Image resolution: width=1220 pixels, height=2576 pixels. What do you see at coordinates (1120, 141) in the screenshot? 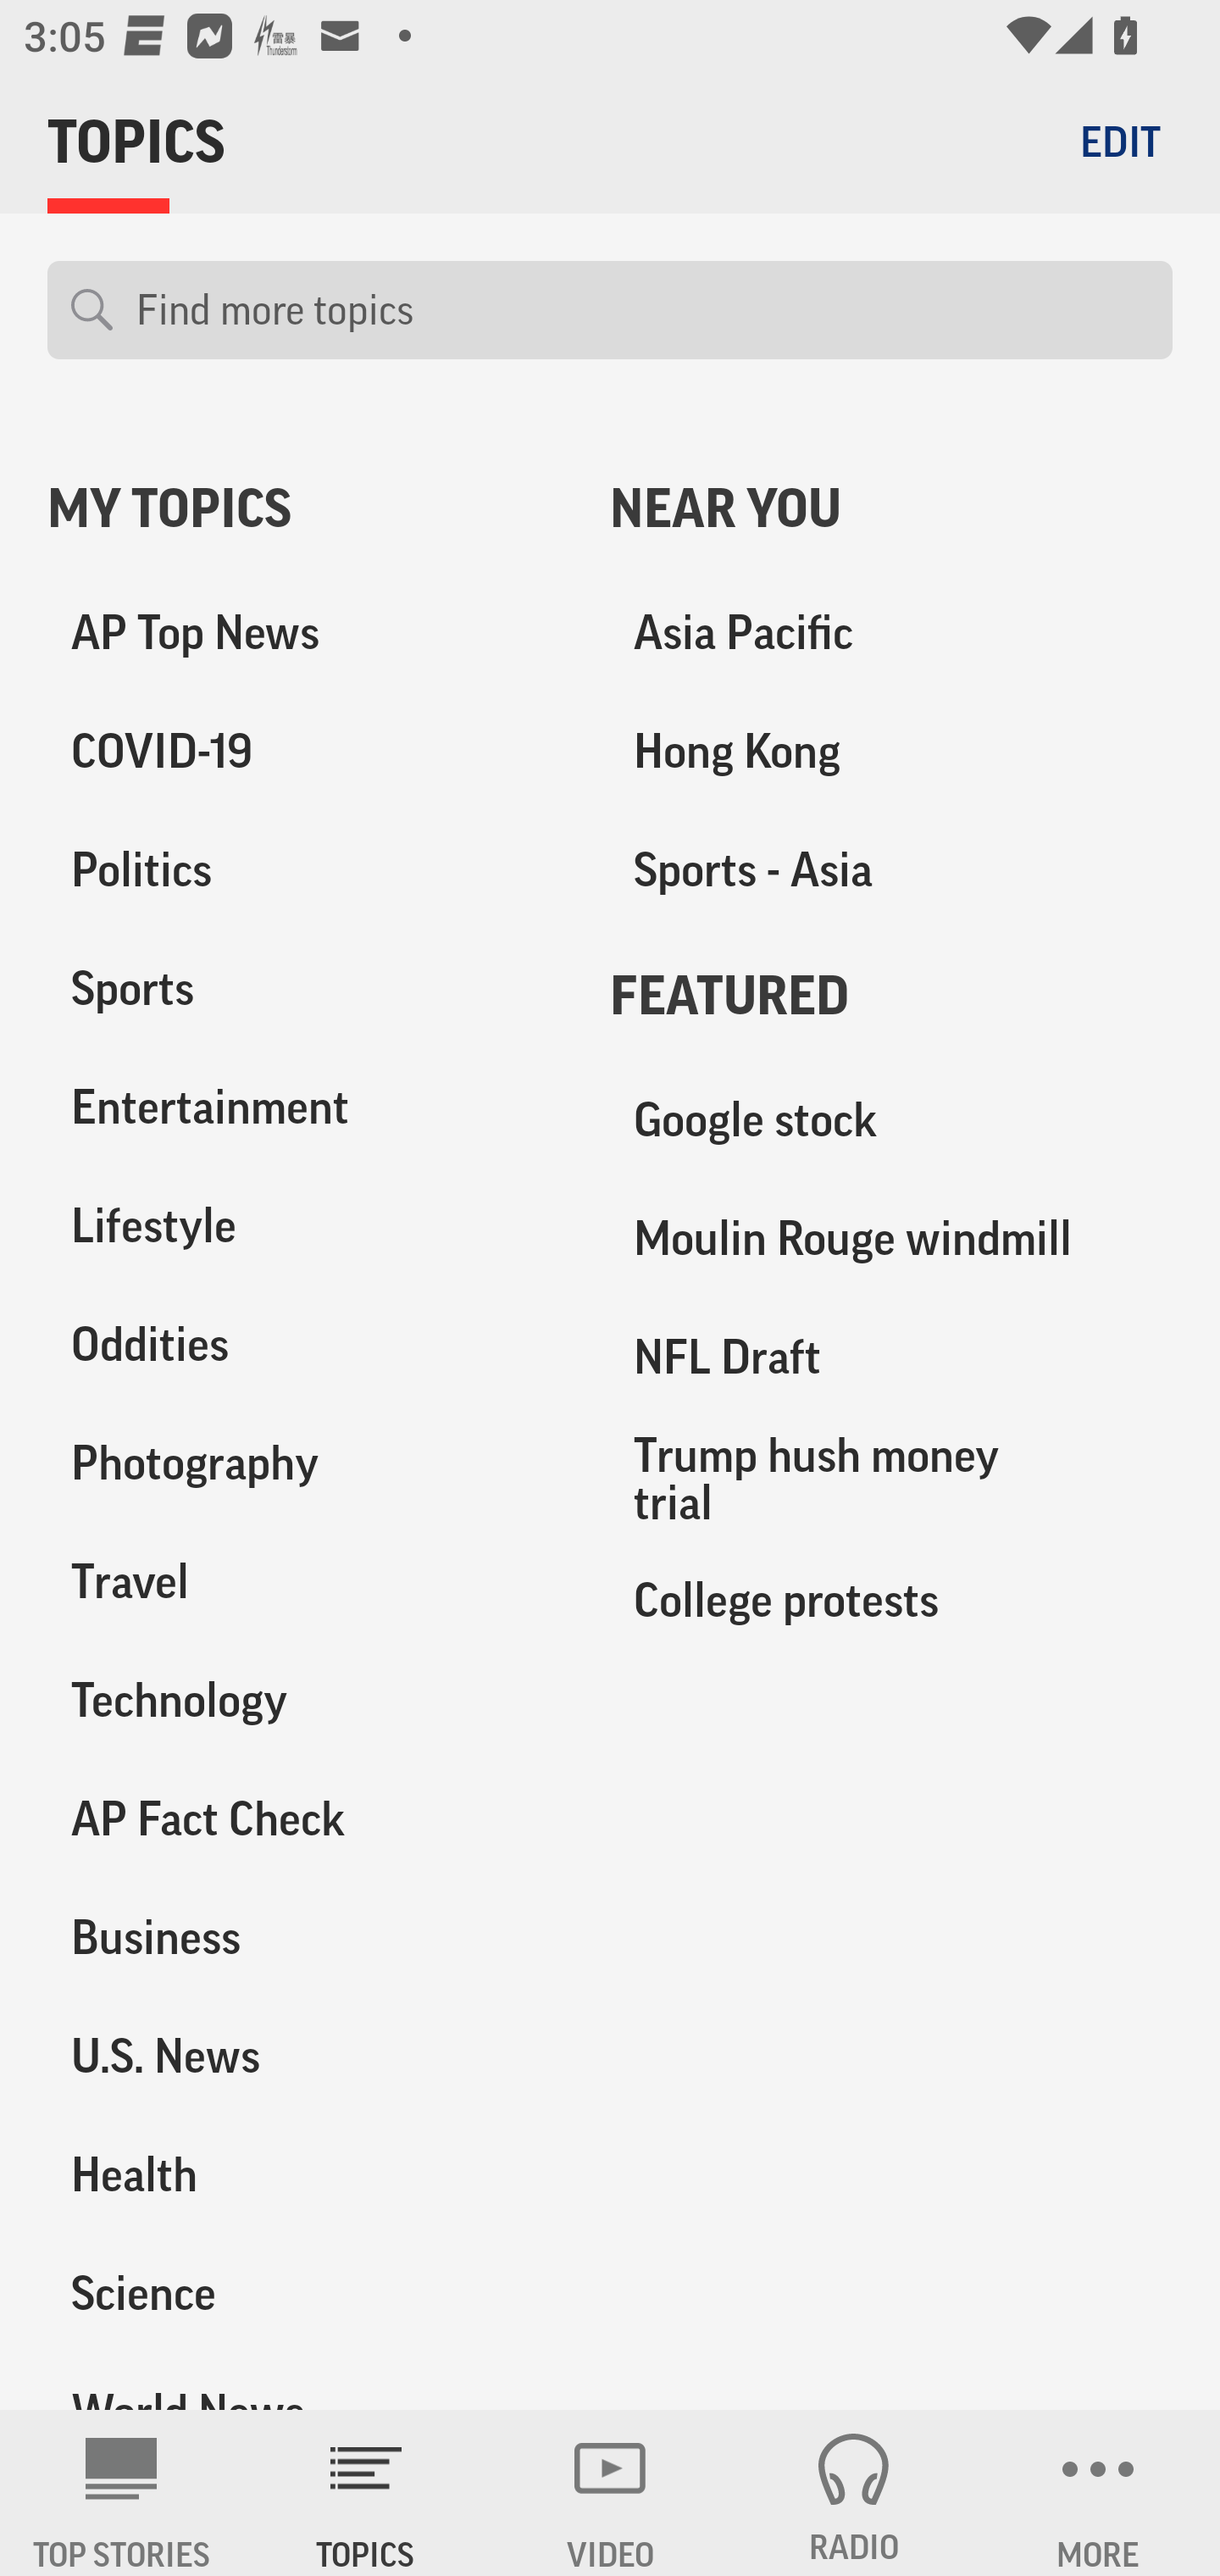
I see `EDIT` at bounding box center [1120, 141].